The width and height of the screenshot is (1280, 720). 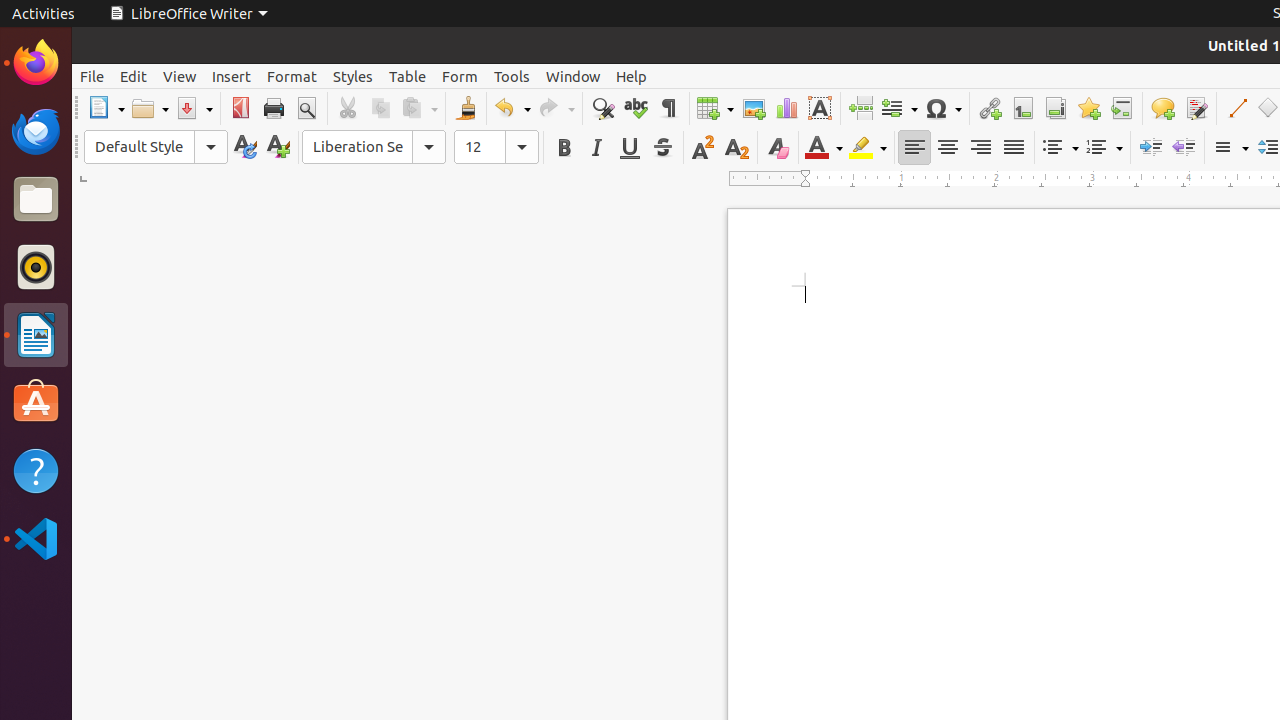 I want to click on Styles, so click(x=353, y=76).